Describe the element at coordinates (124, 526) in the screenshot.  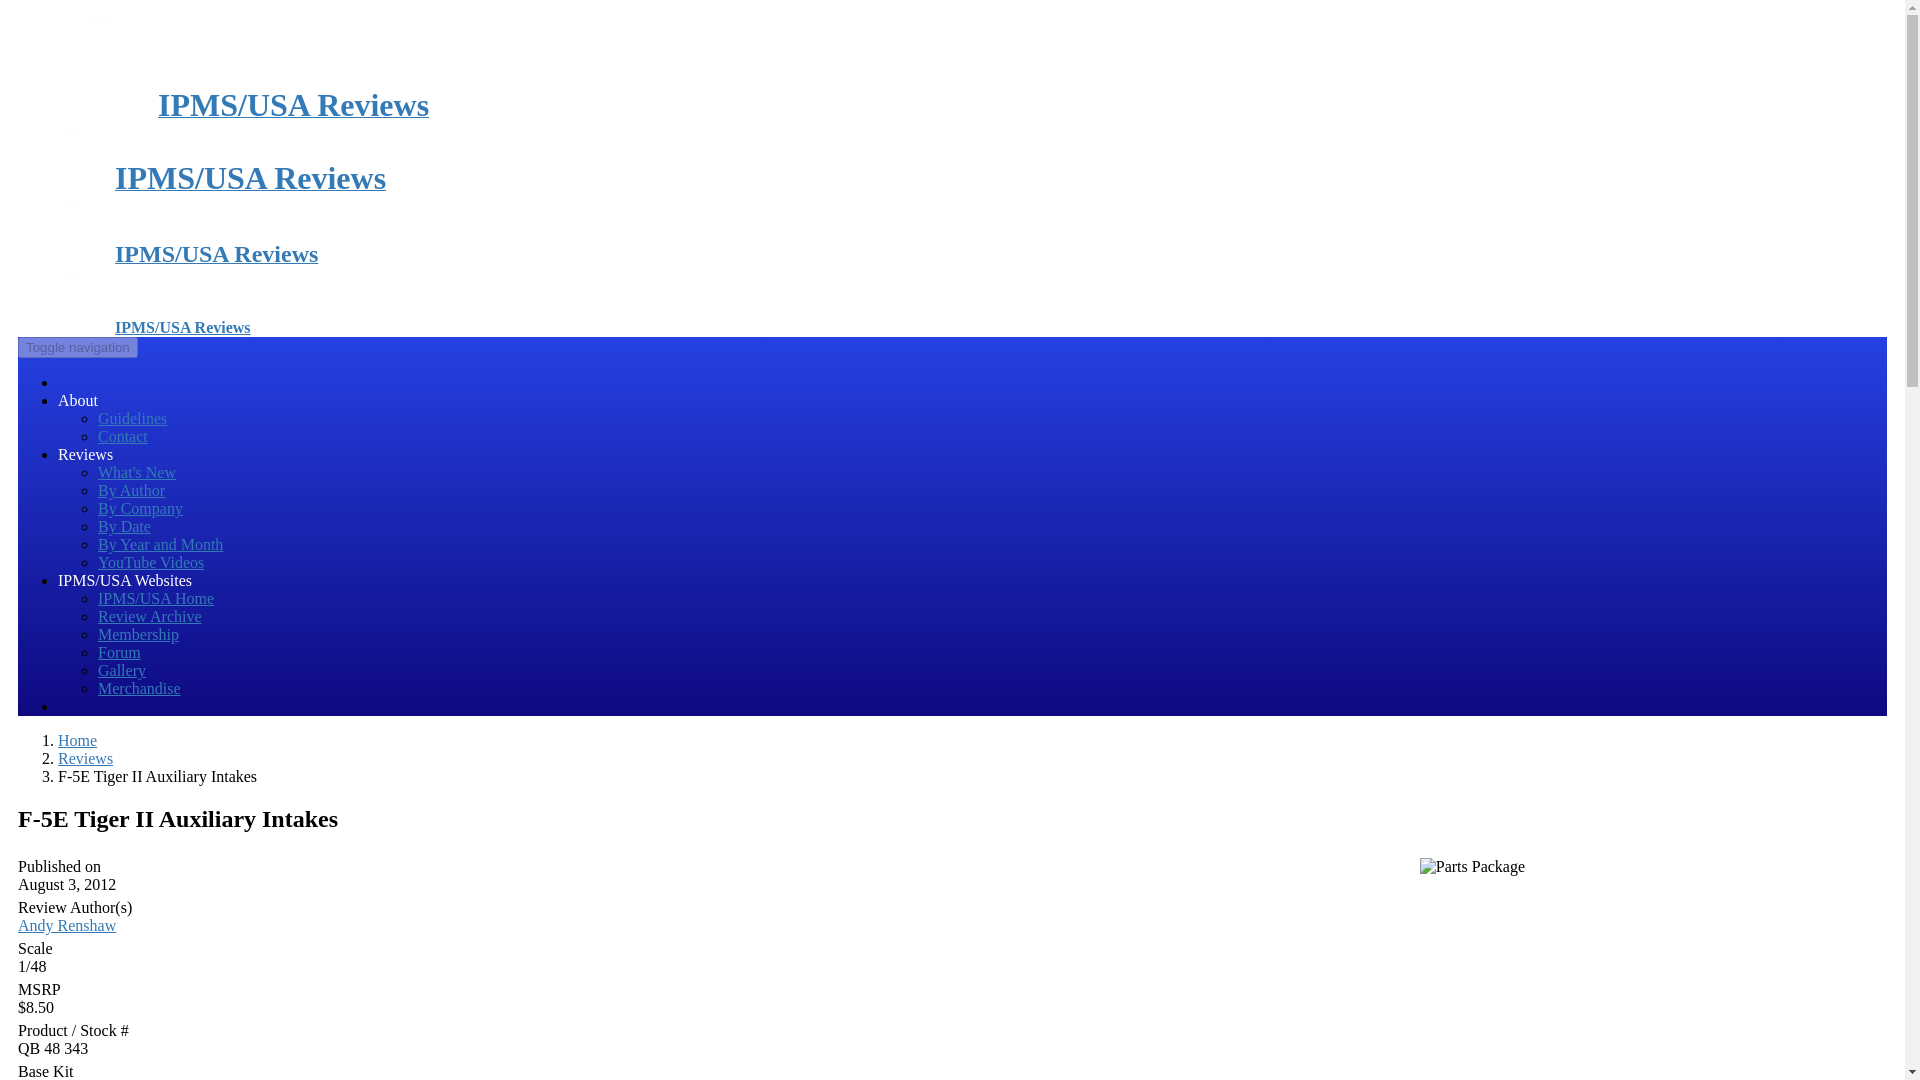
I see `By Date` at that location.